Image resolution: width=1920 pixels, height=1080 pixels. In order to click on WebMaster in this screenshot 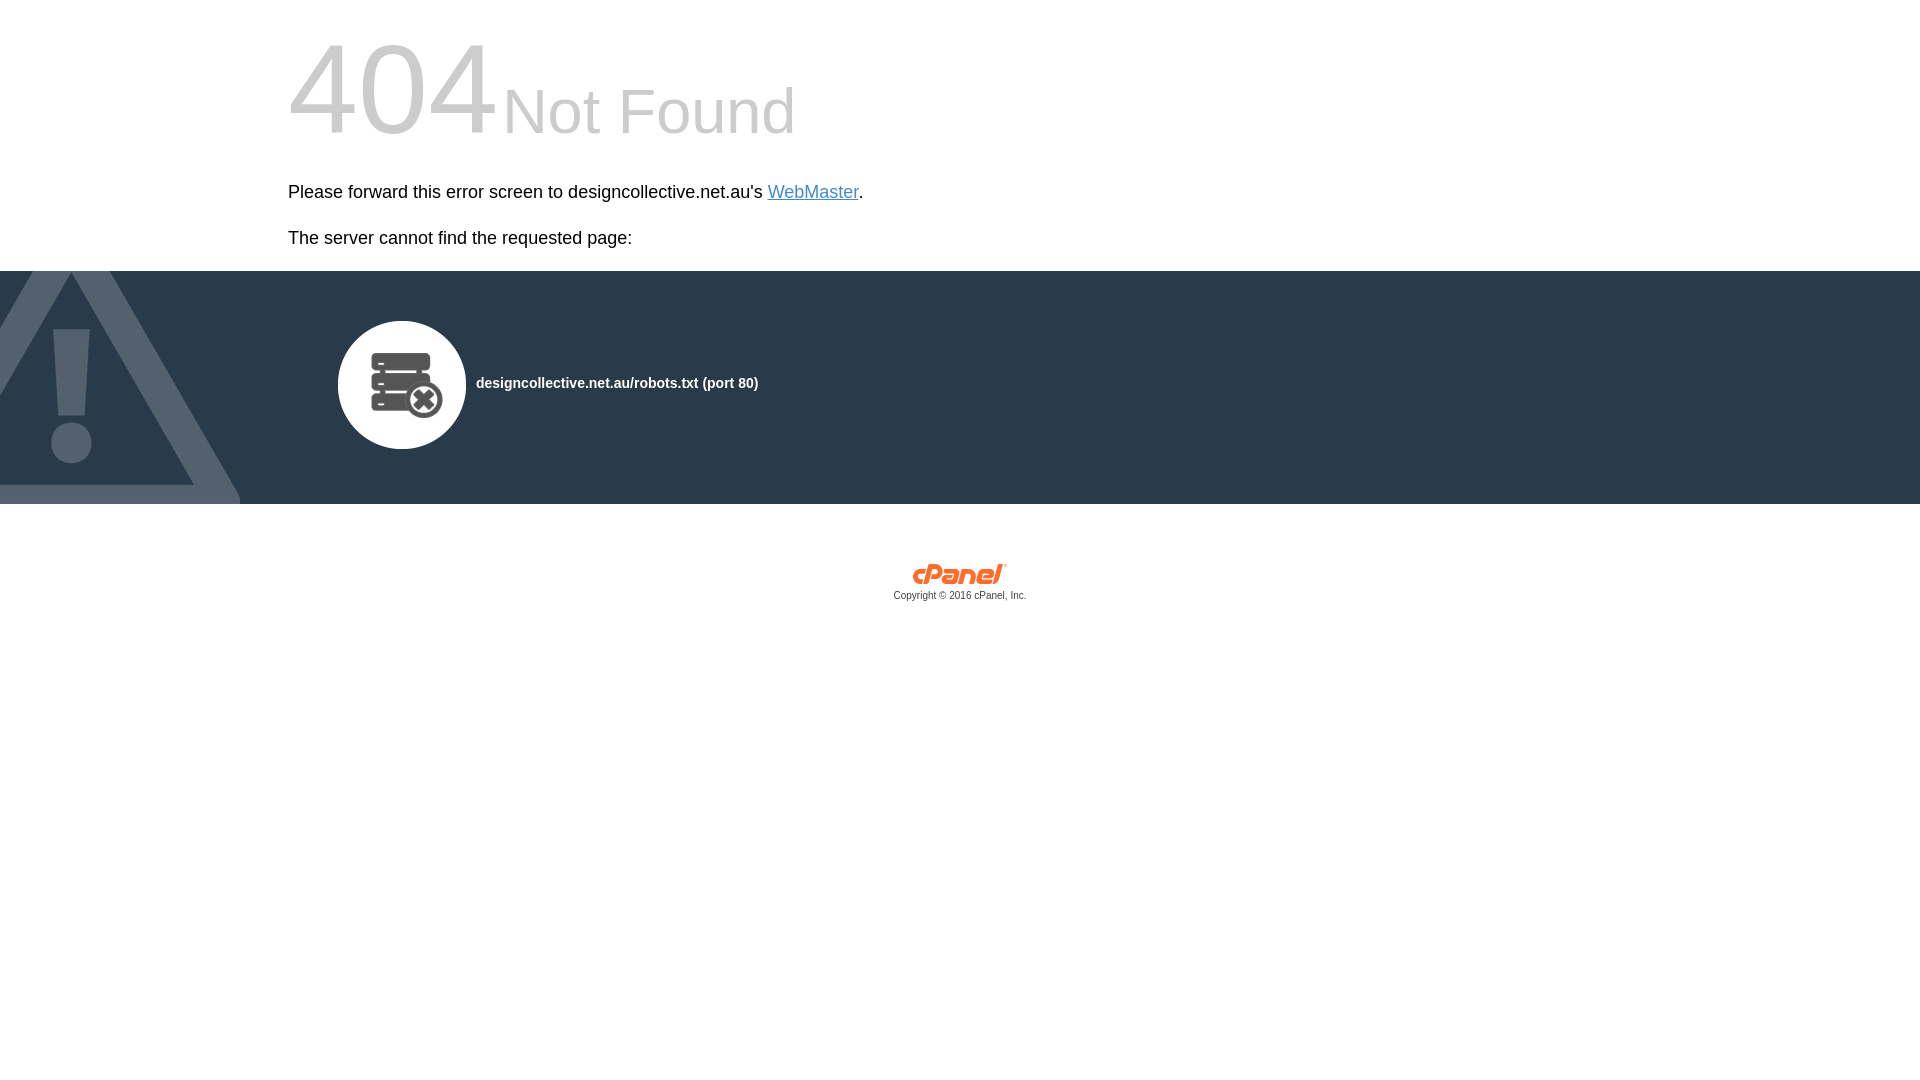, I will do `click(814, 192)`.